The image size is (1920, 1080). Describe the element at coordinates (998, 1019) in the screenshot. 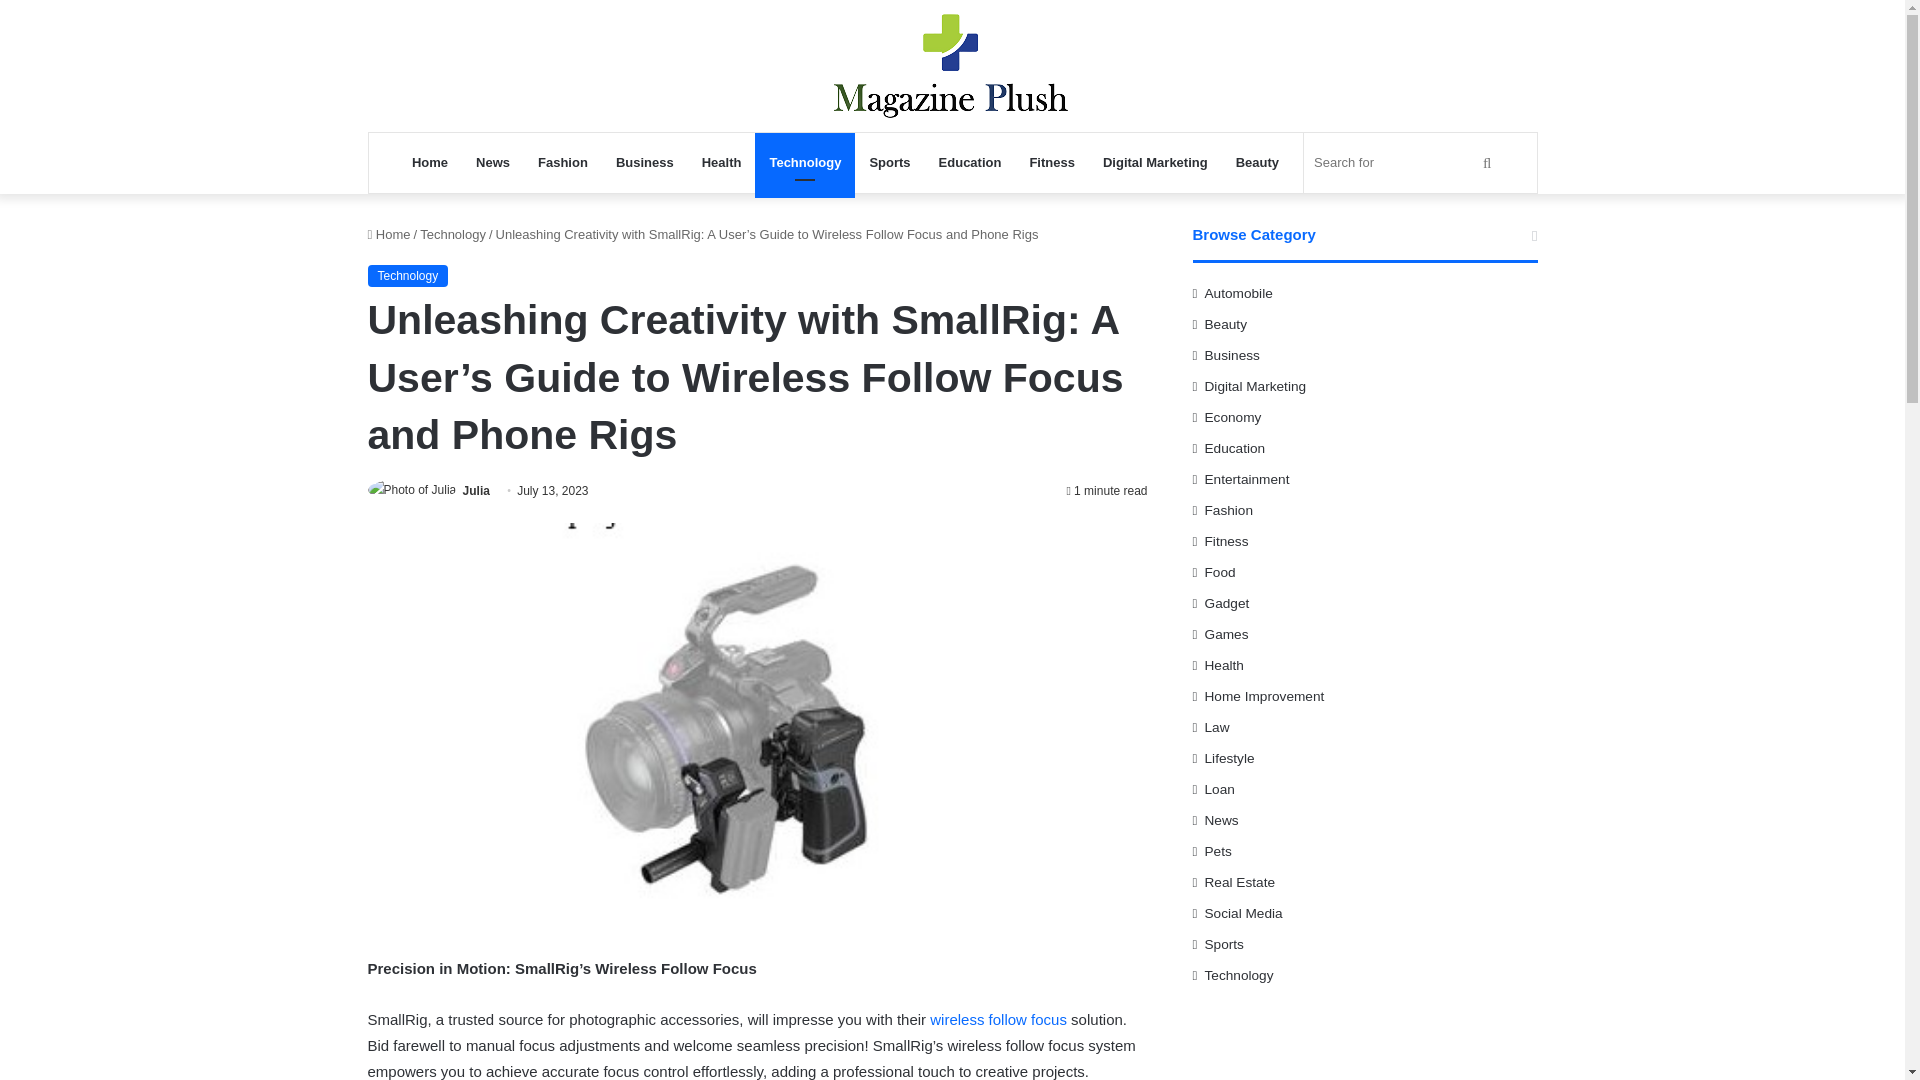

I see `wireless follow focus` at that location.